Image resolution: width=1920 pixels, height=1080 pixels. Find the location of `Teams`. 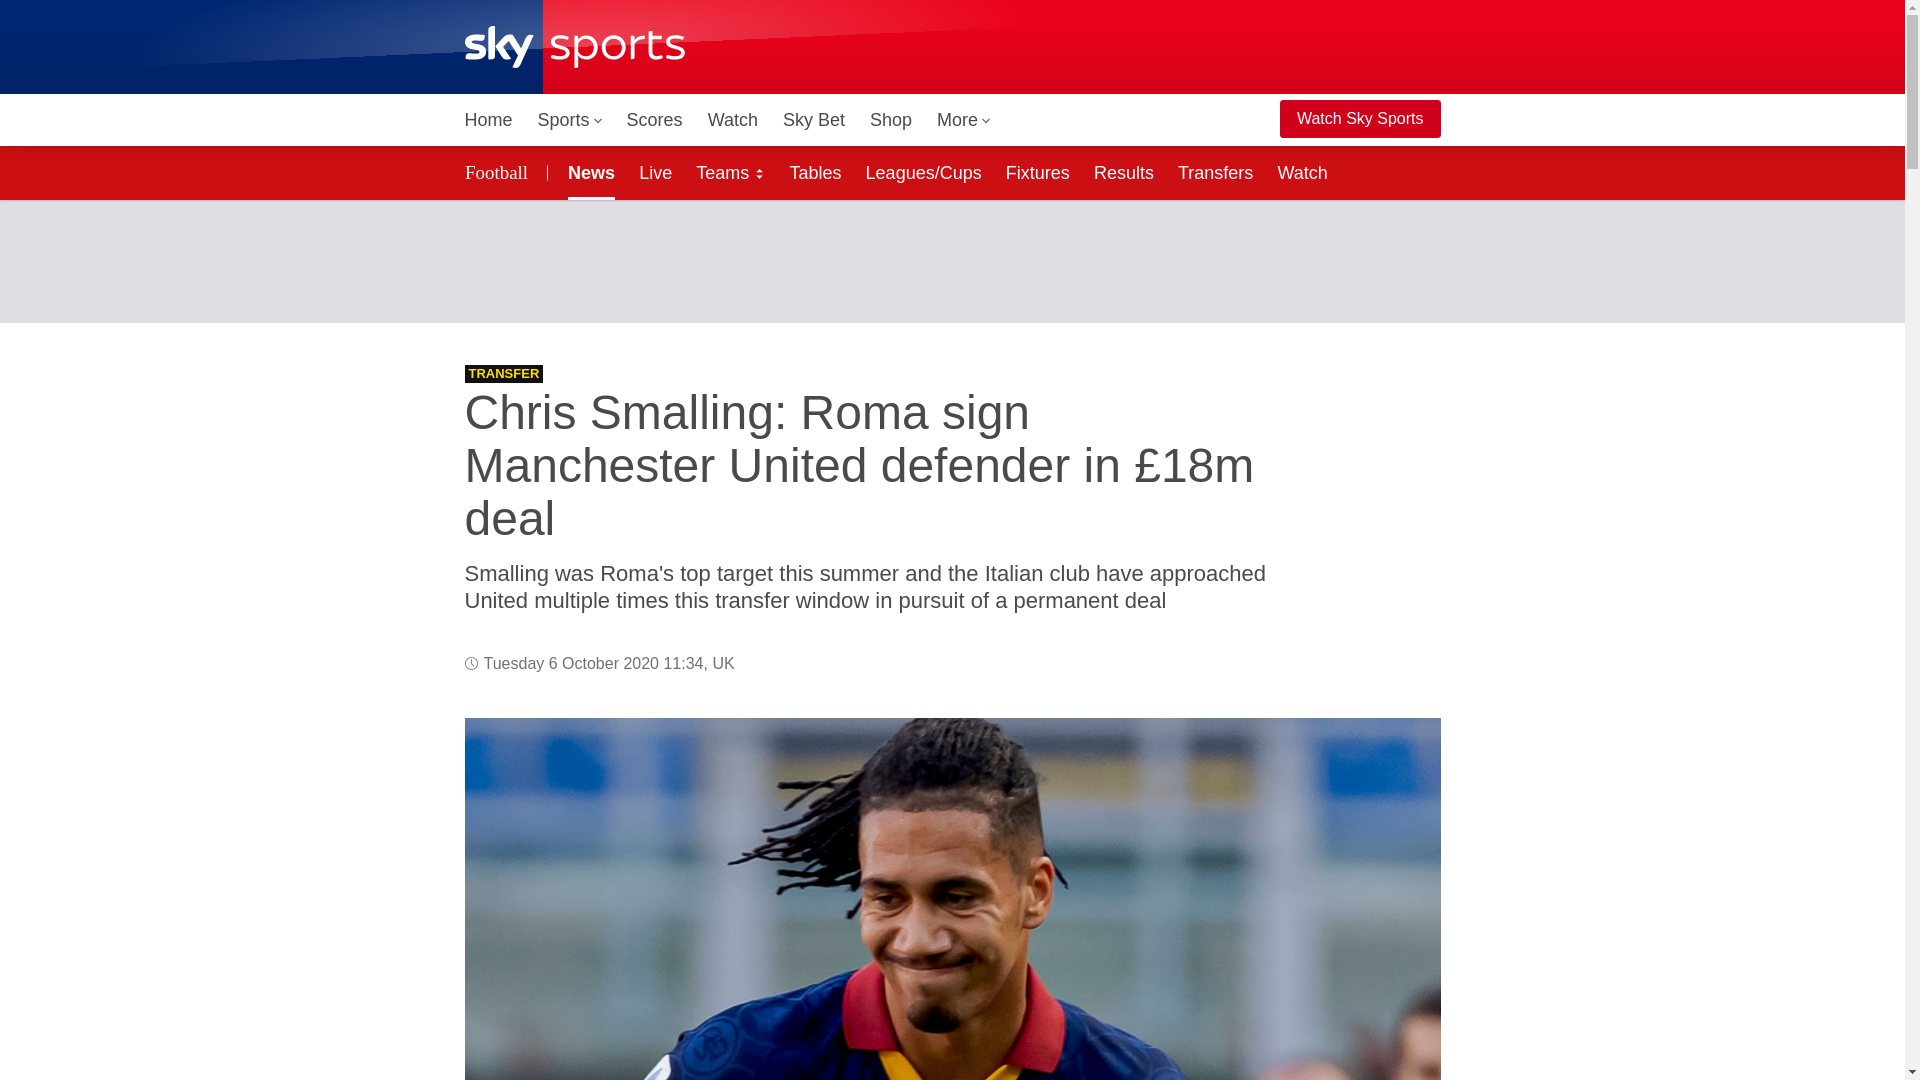

Teams is located at coordinates (730, 172).